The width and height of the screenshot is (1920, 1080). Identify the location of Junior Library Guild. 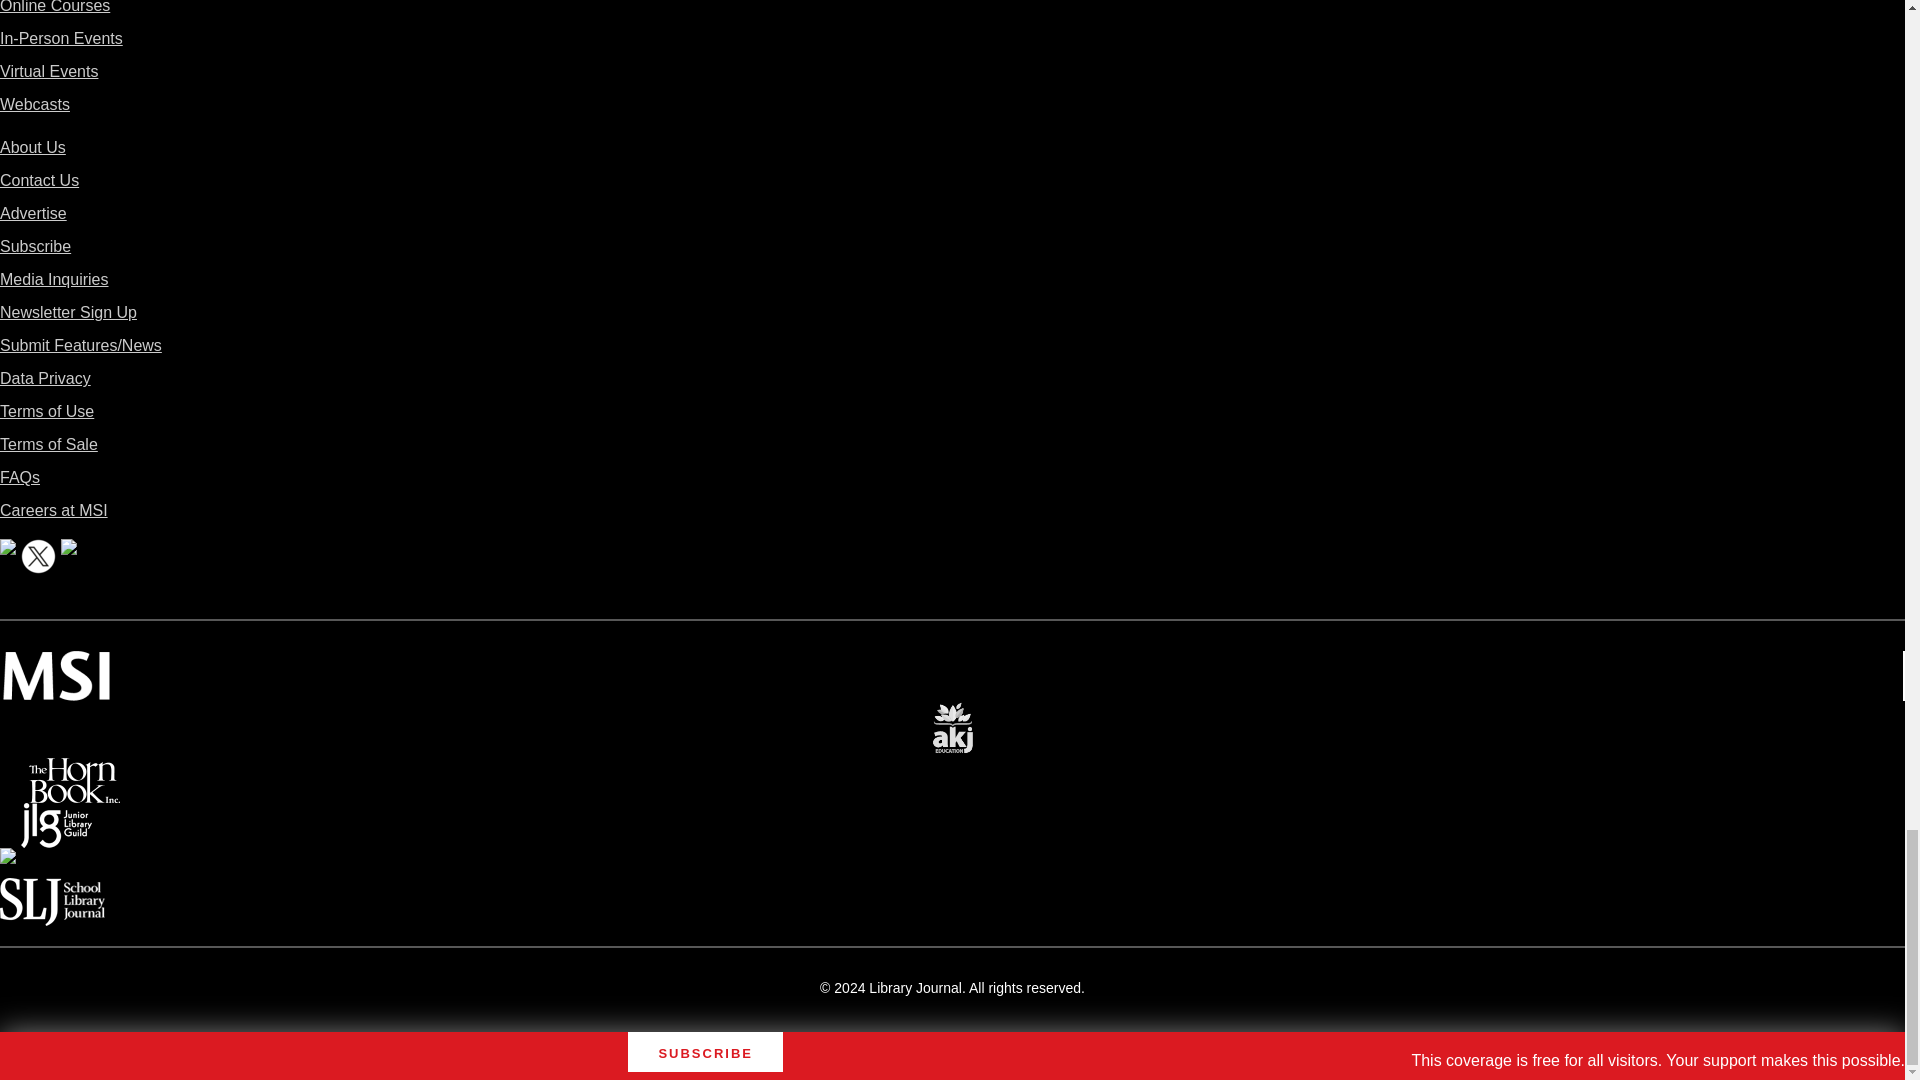
(56, 816).